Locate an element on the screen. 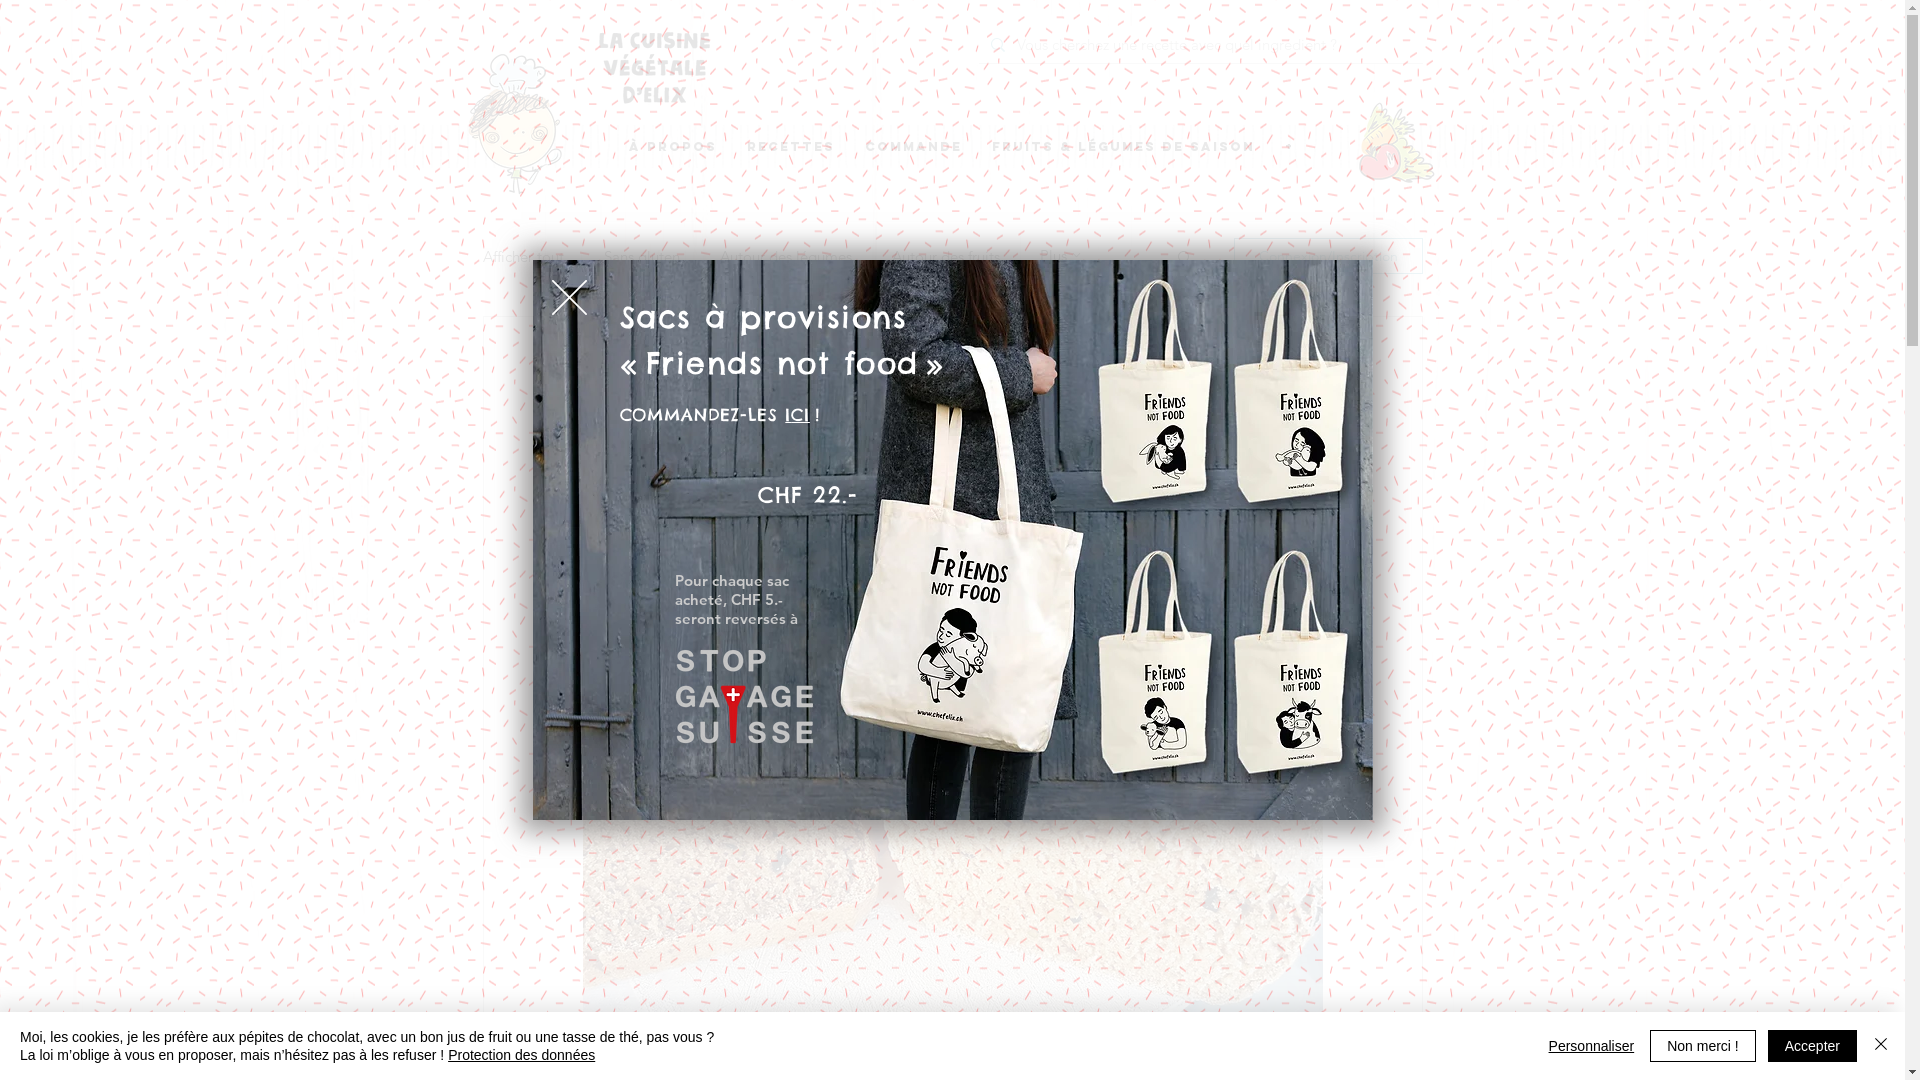  Non merci ! is located at coordinates (1703, 1046).